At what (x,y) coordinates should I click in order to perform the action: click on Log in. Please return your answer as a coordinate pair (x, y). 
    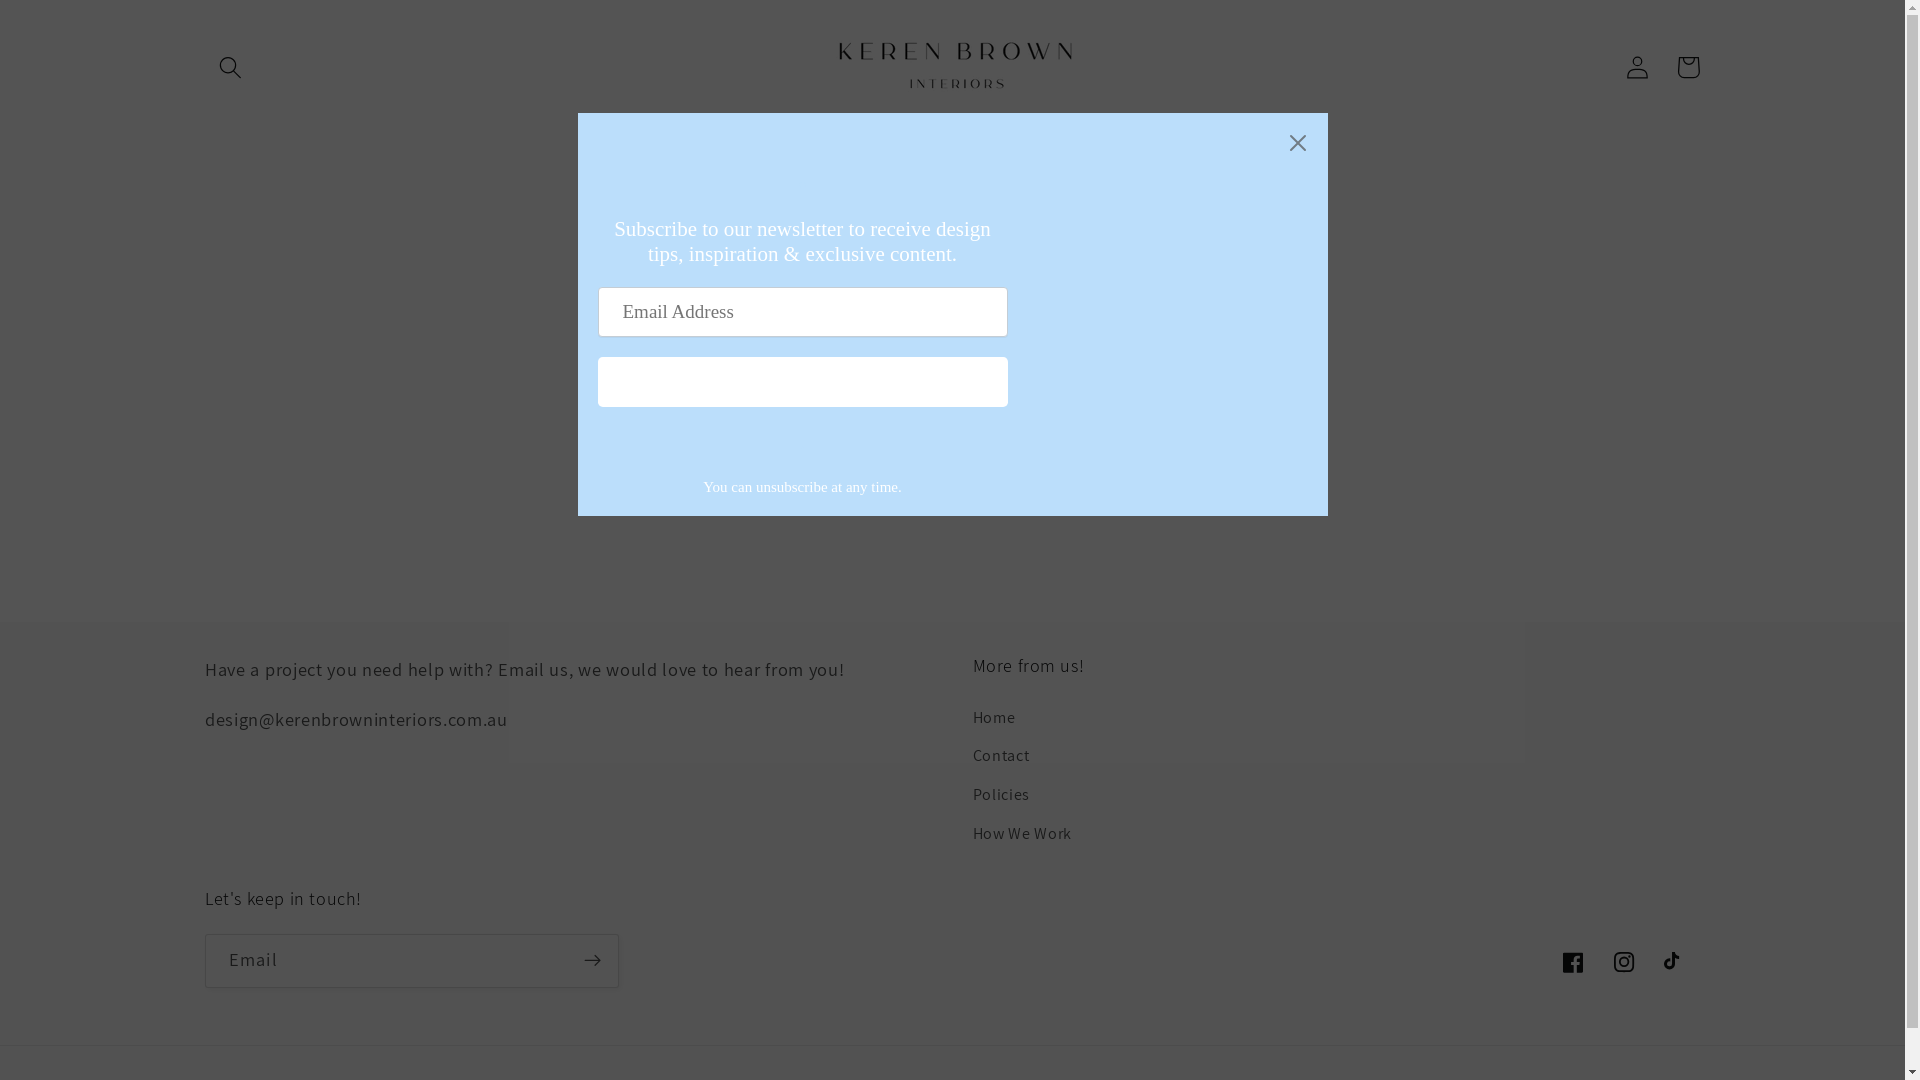
    Looking at the image, I should click on (1638, 68).